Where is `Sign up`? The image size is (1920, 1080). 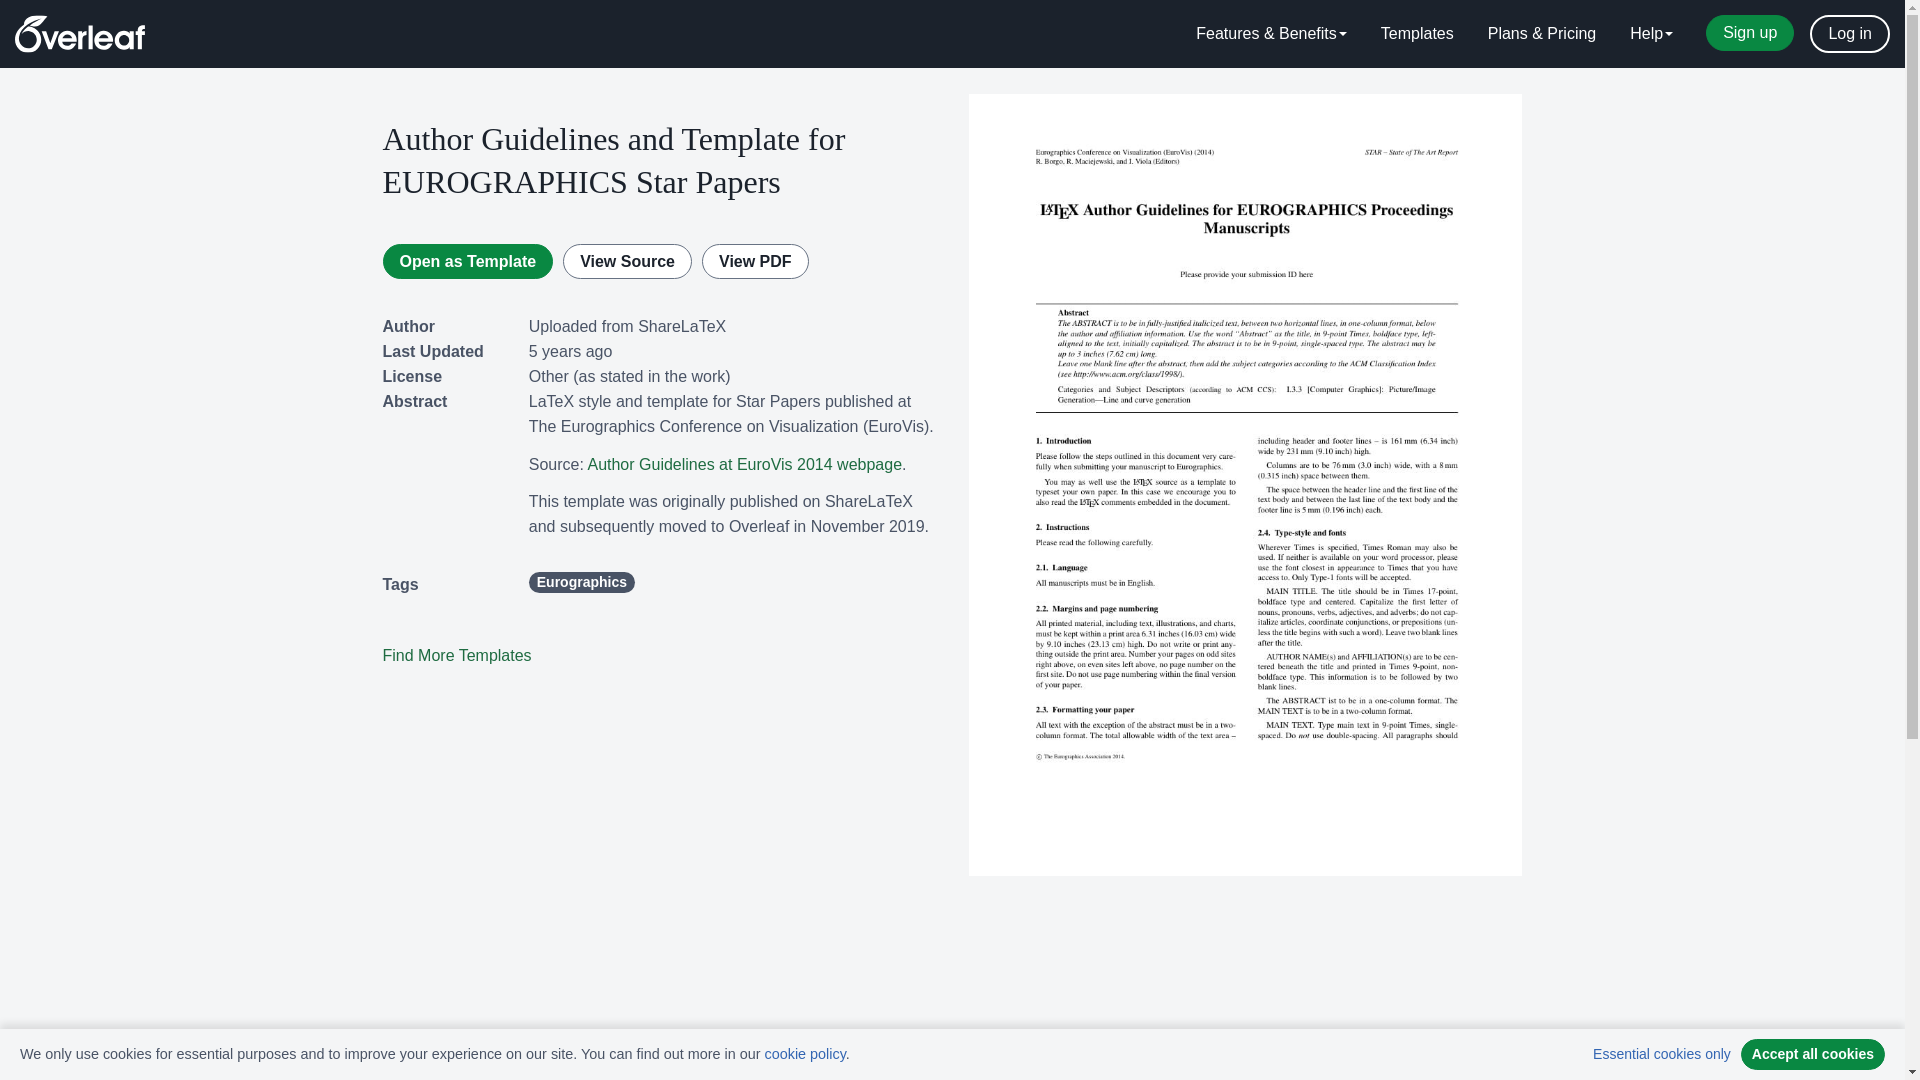
Sign up is located at coordinates (1750, 32).